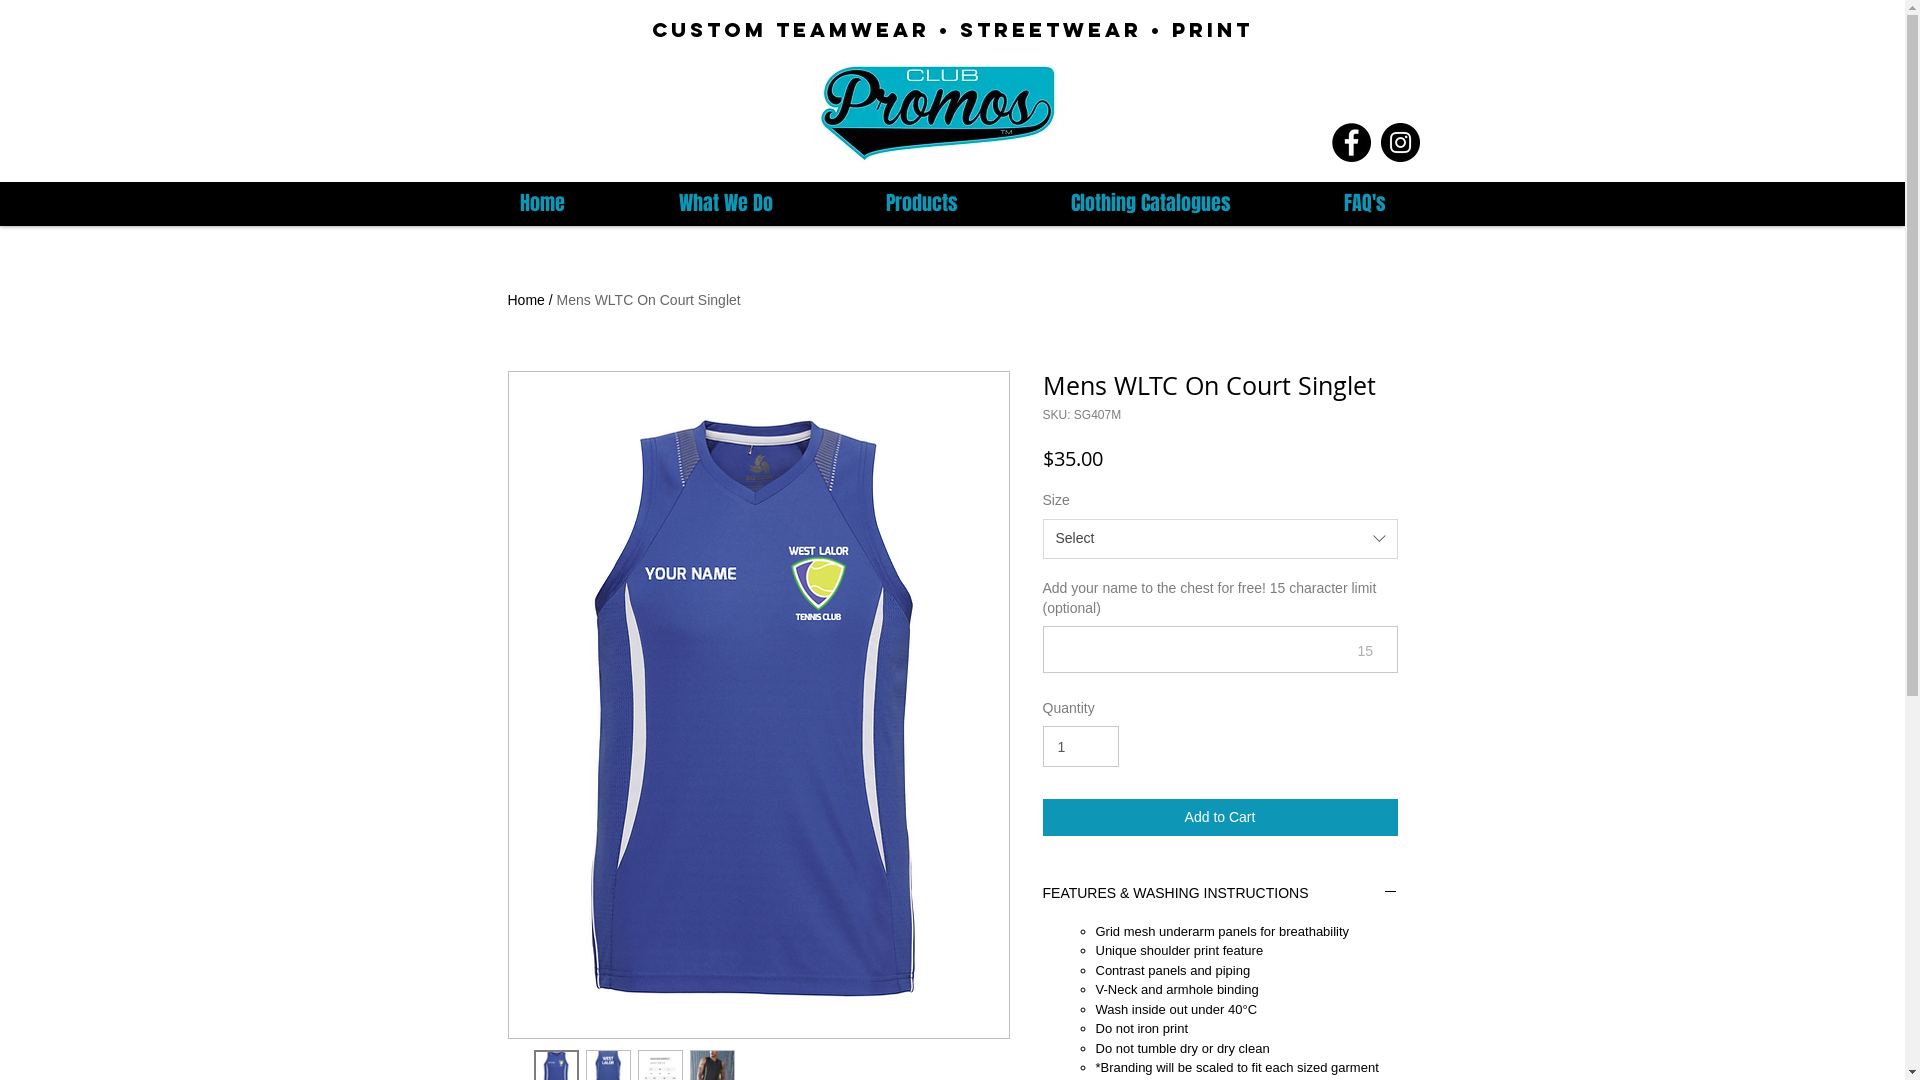 The height and width of the screenshot is (1080, 1920). I want to click on FEATURES & WASHING INSTRUCTIONS, so click(1220, 894).